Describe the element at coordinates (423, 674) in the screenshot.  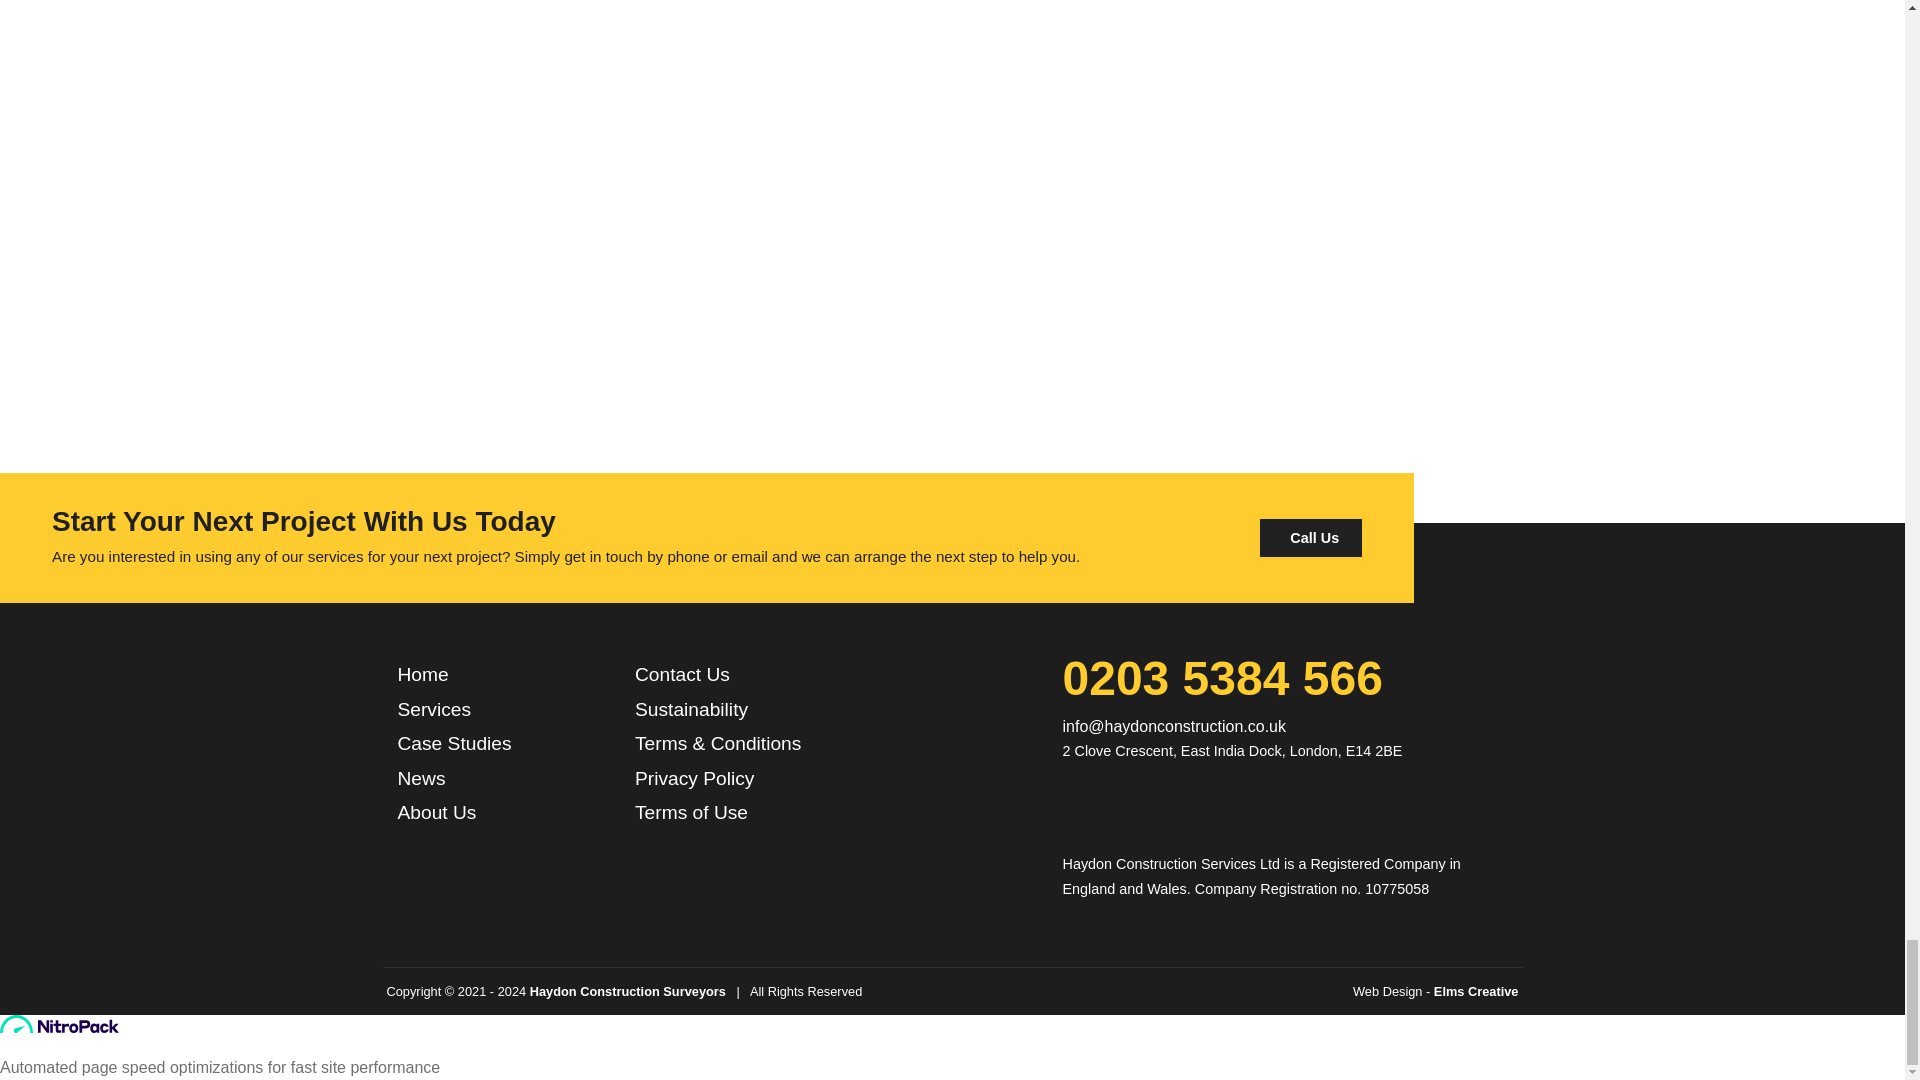
I see `Home` at that location.